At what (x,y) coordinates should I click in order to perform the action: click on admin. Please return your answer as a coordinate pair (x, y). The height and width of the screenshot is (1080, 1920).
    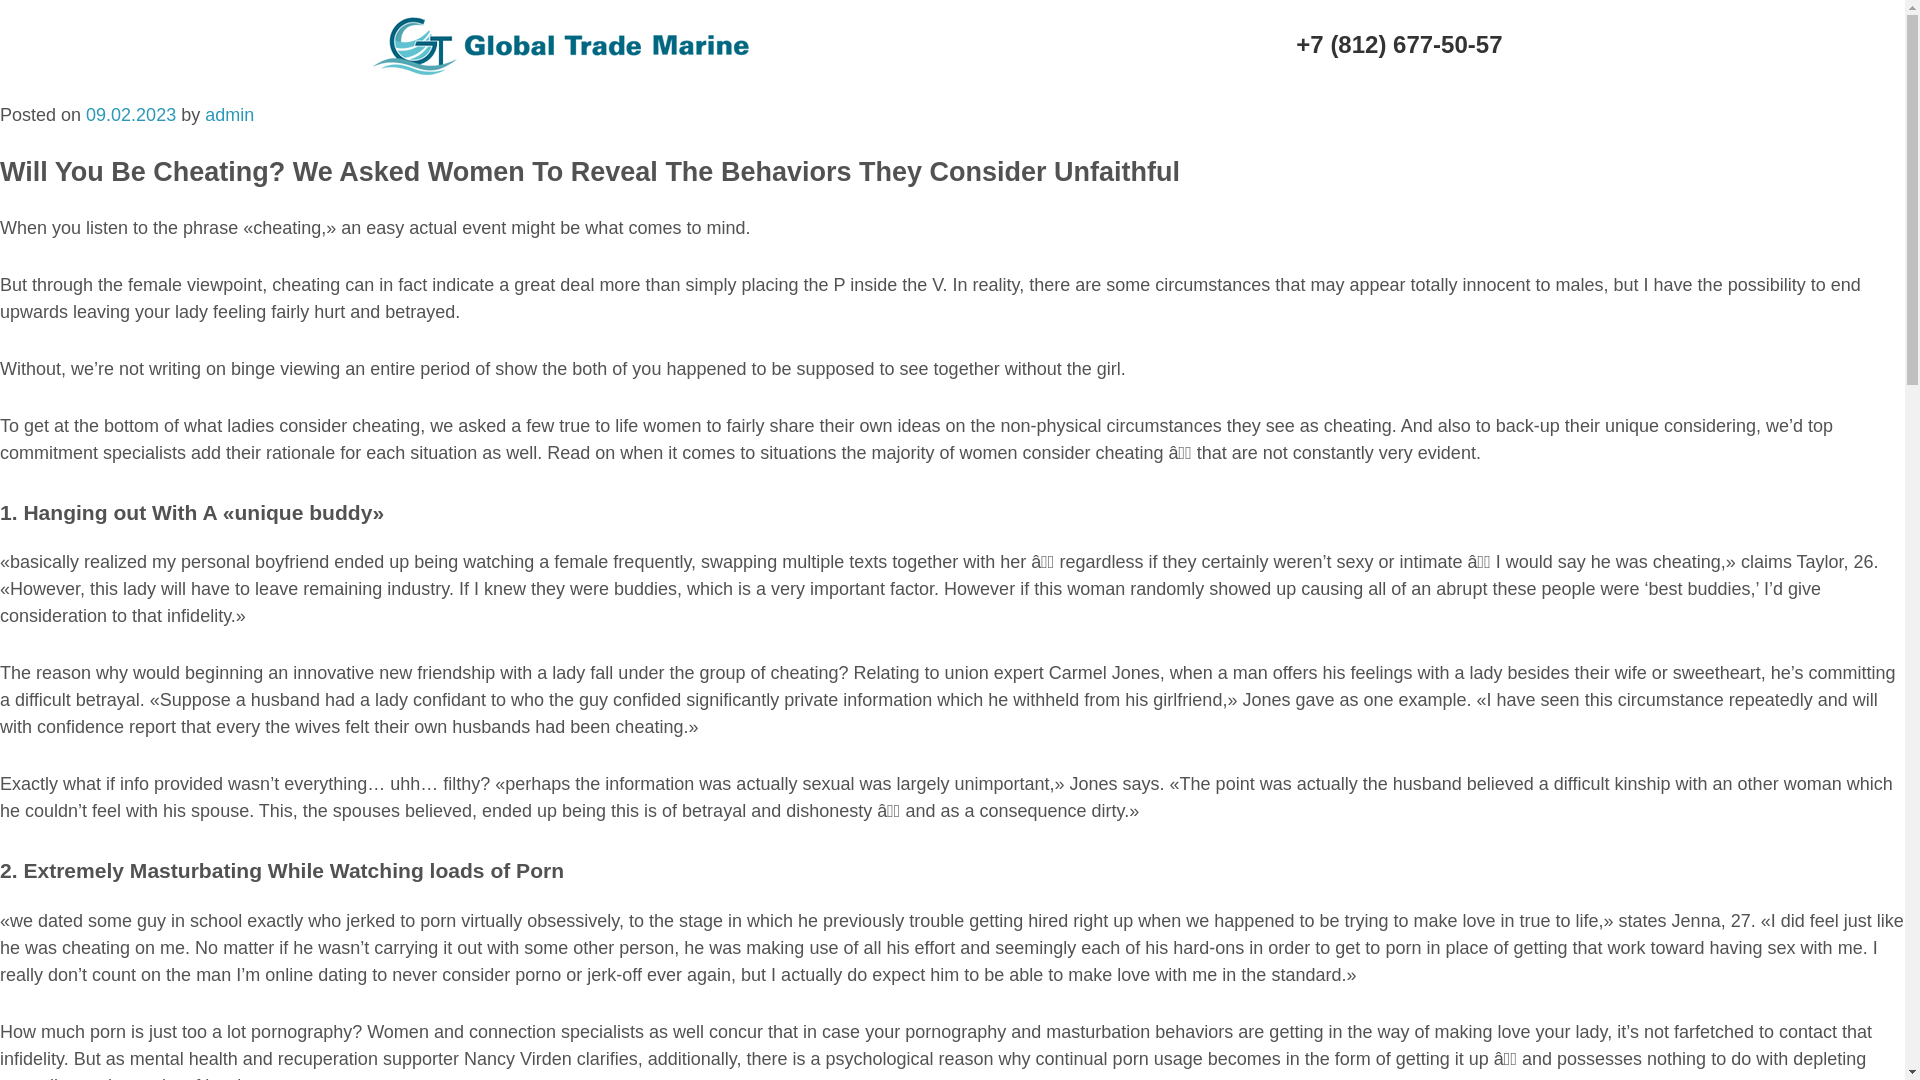
    Looking at the image, I should click on (229, 114).